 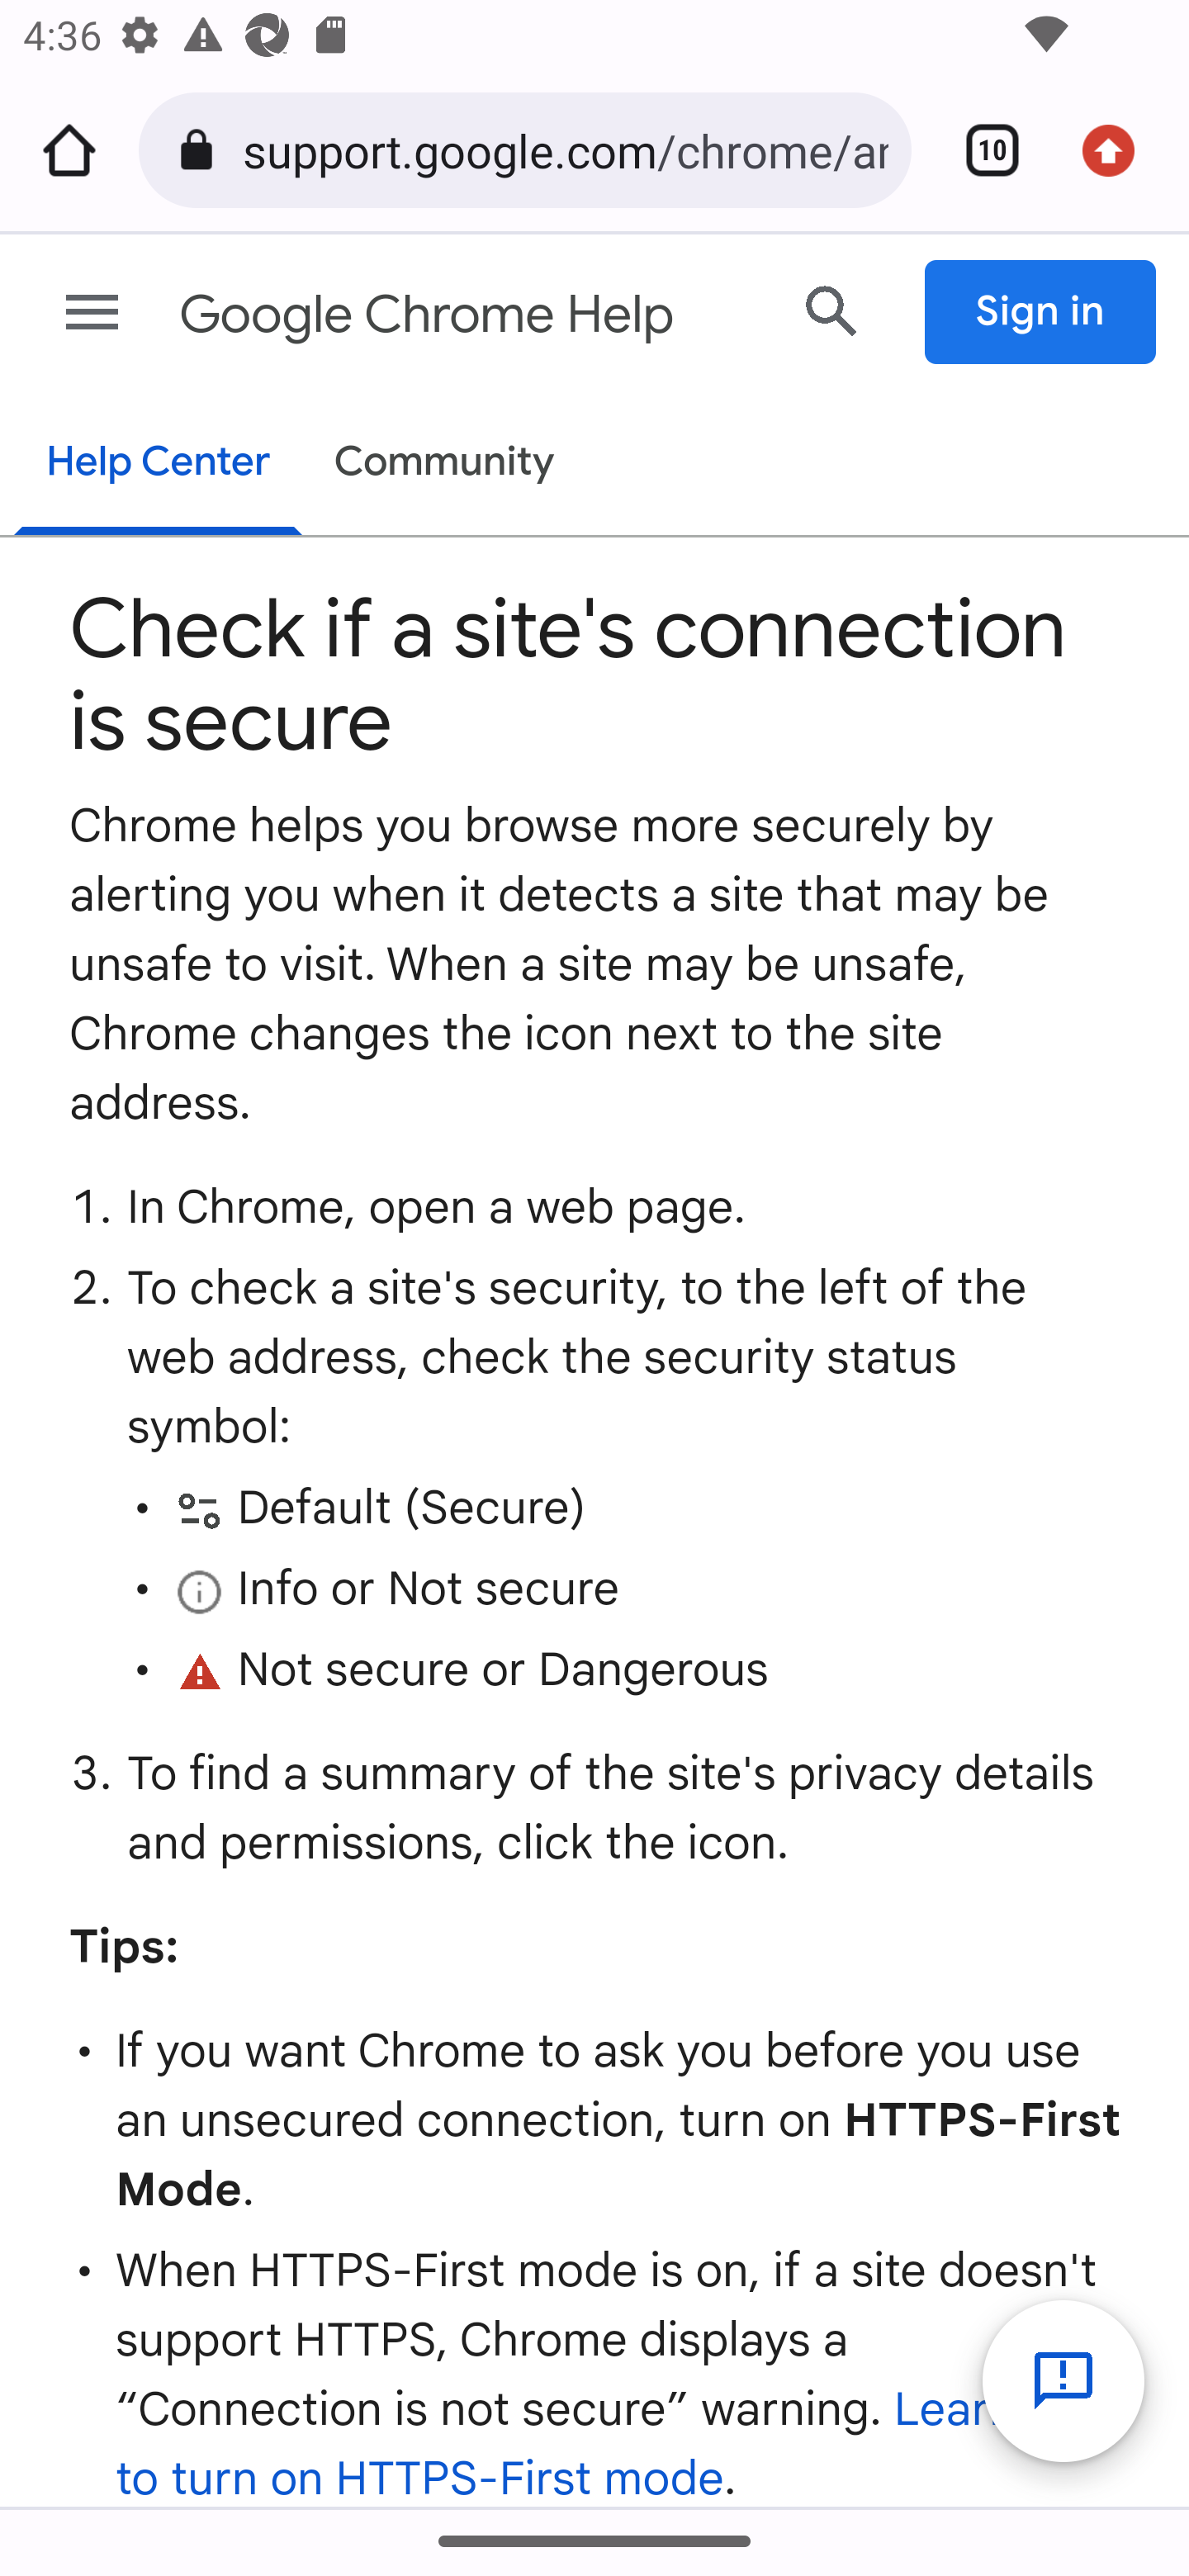 I want to click on Home, so click(x=69, y=150).